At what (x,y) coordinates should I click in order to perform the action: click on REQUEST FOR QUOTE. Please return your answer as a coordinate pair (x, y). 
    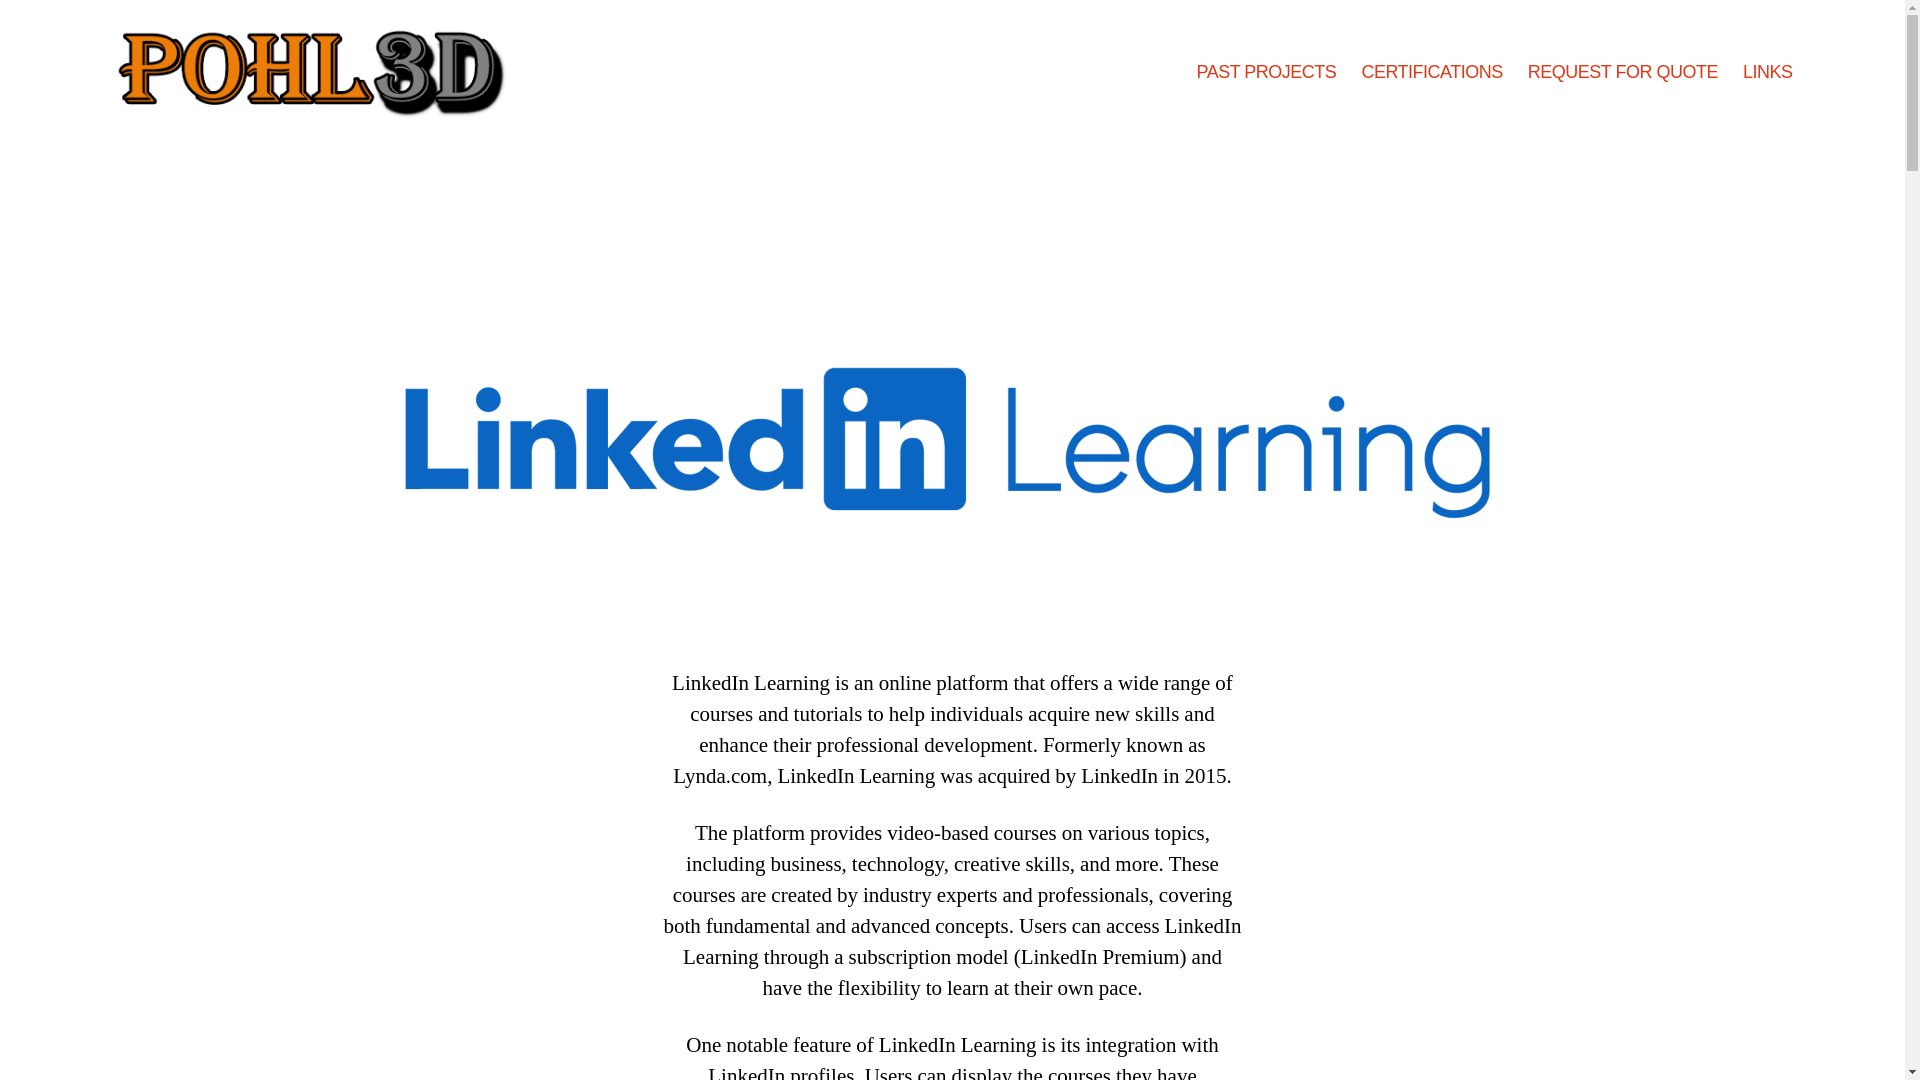
    Looking at the image, I should click on (1623, 72).